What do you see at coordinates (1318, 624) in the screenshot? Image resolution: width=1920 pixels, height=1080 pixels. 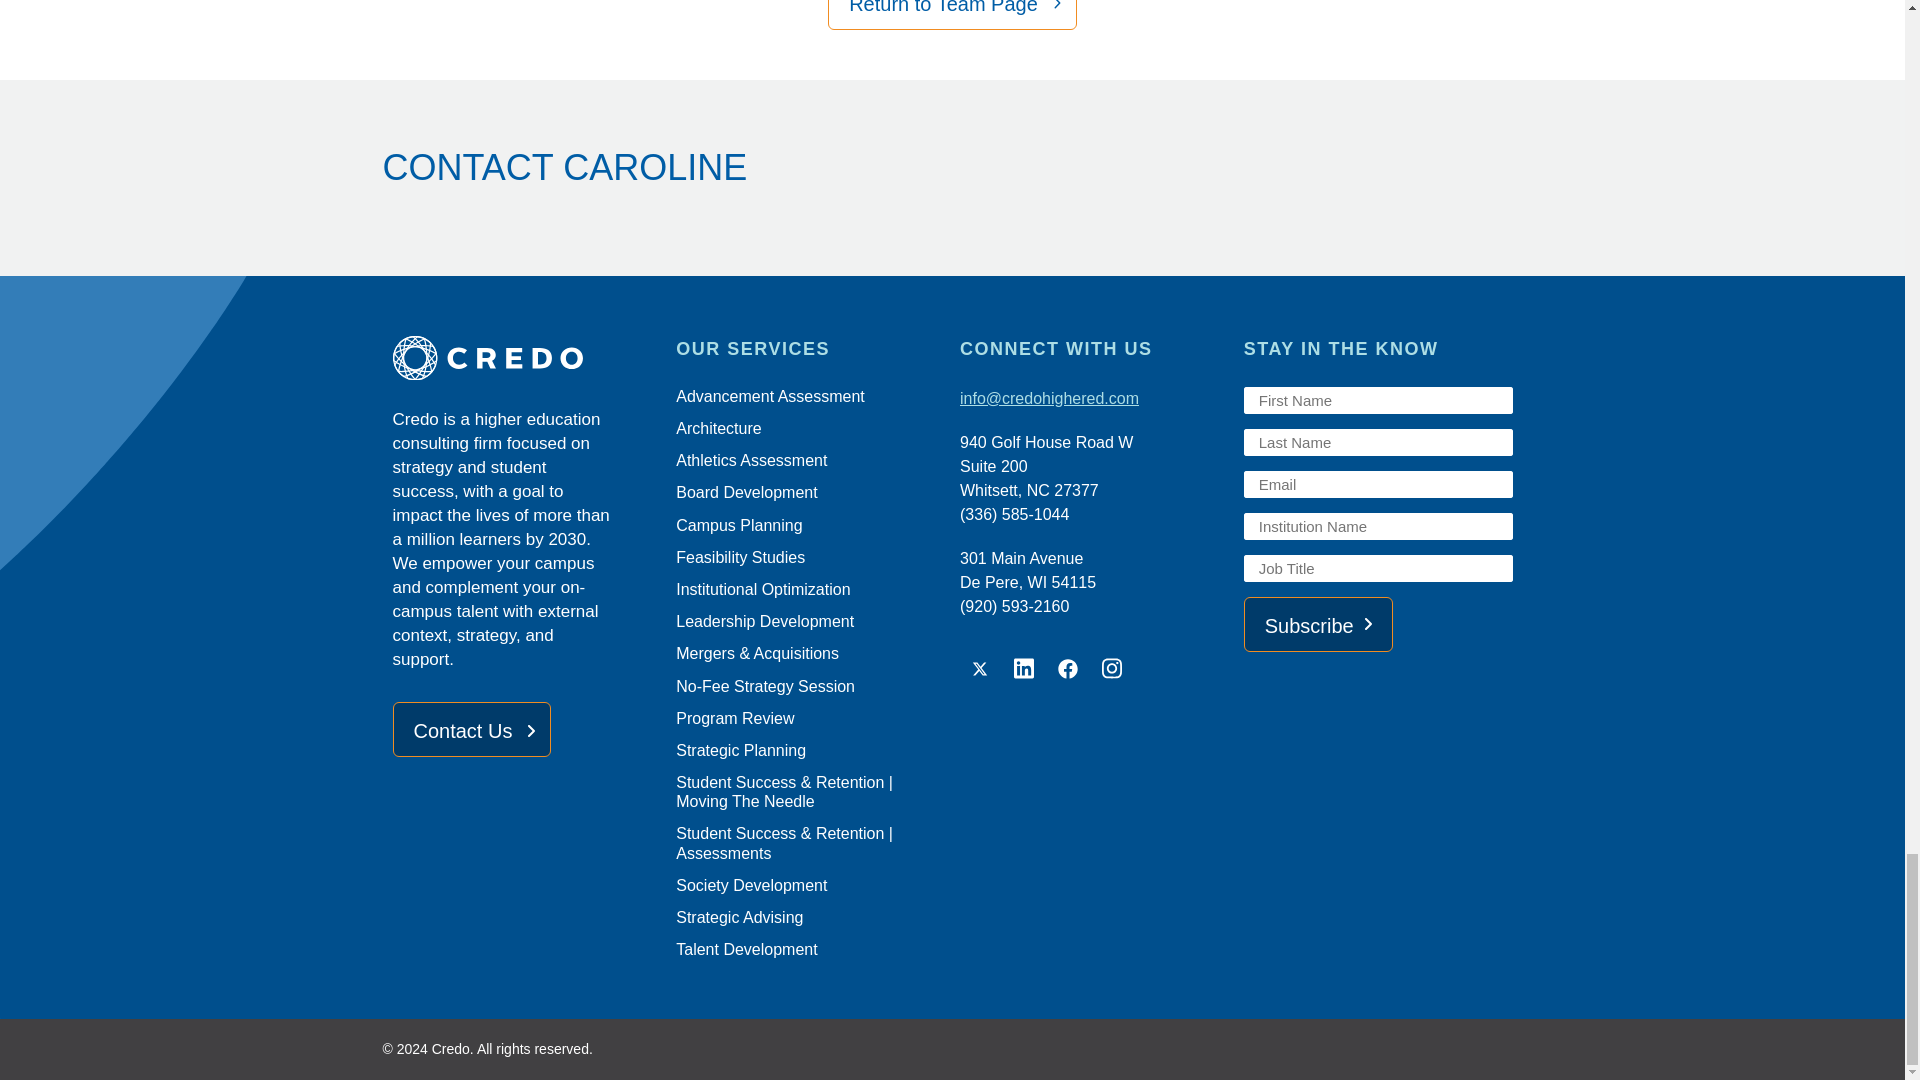 I see `Subscribe` at bounding box center [1318, 624].